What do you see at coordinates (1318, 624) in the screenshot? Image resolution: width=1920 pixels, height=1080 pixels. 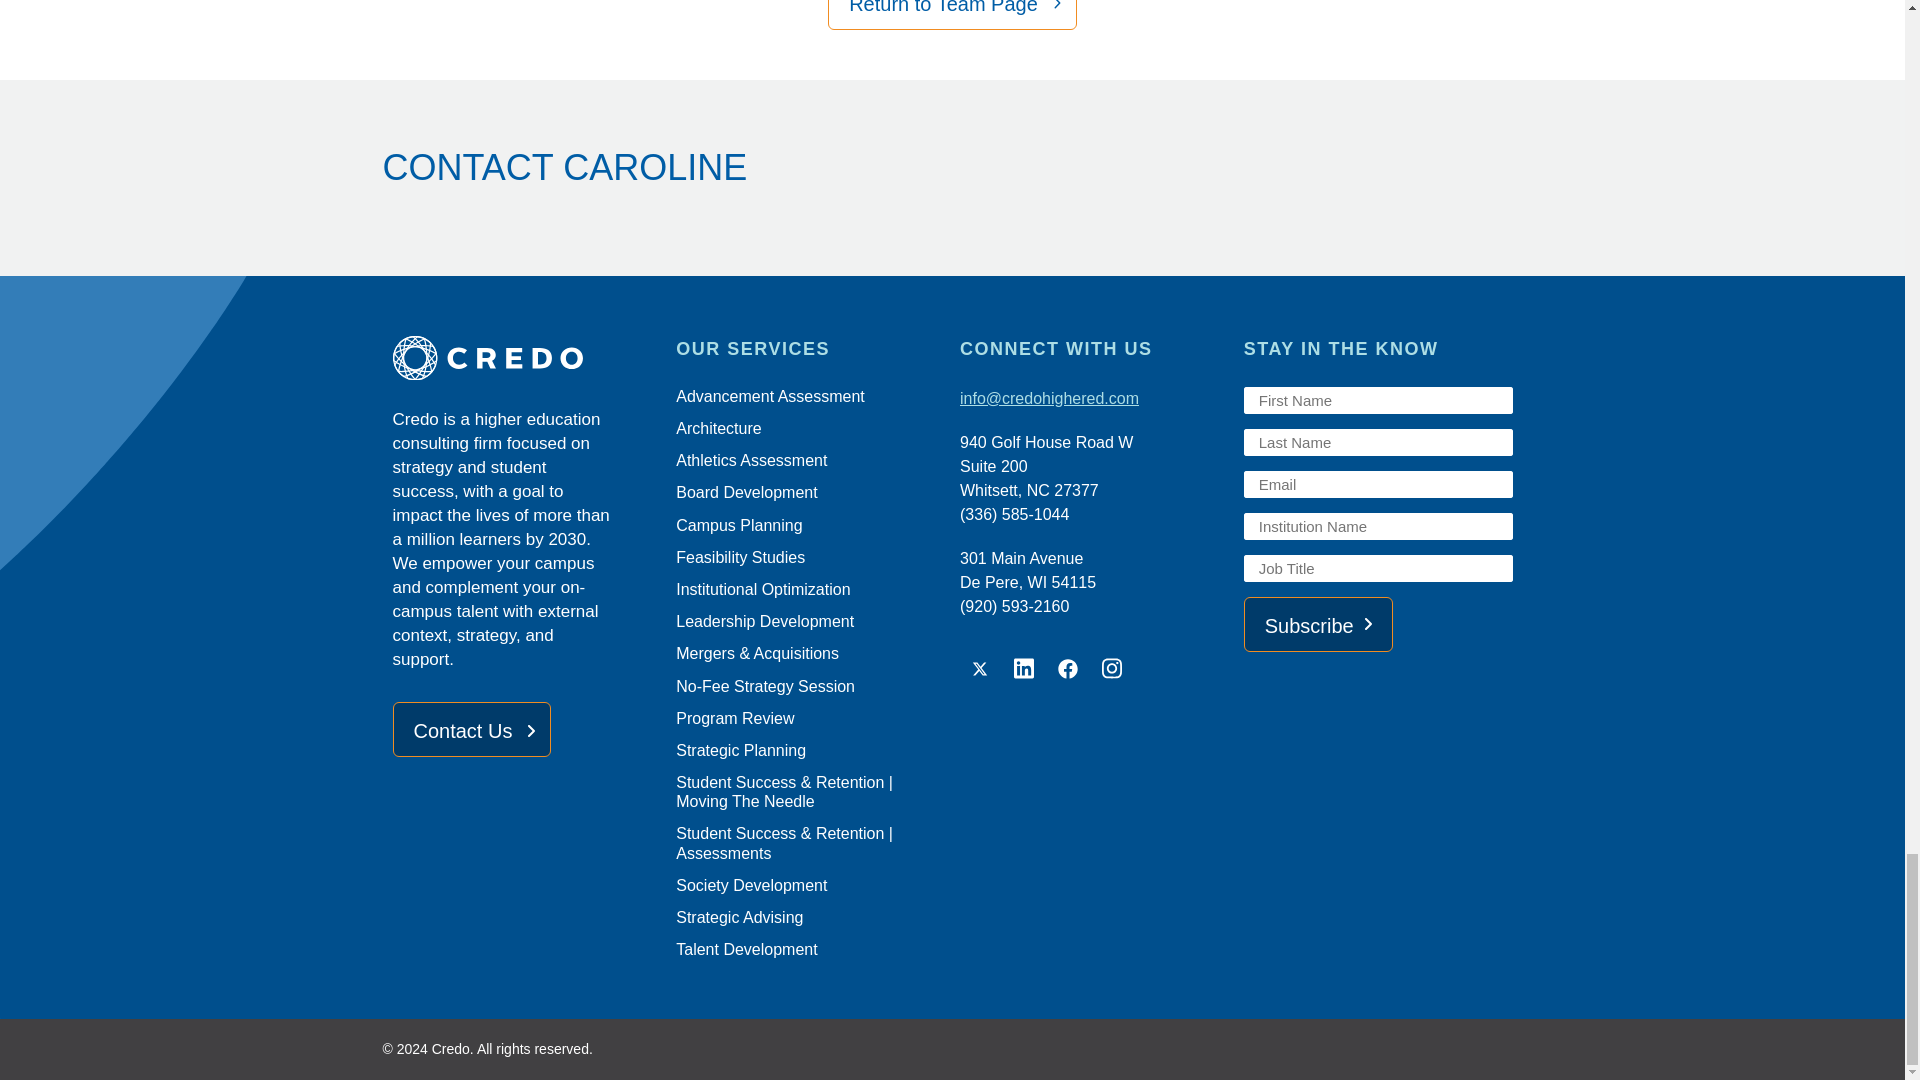 I see `Subscribe` at bounding box center [1318, 624].